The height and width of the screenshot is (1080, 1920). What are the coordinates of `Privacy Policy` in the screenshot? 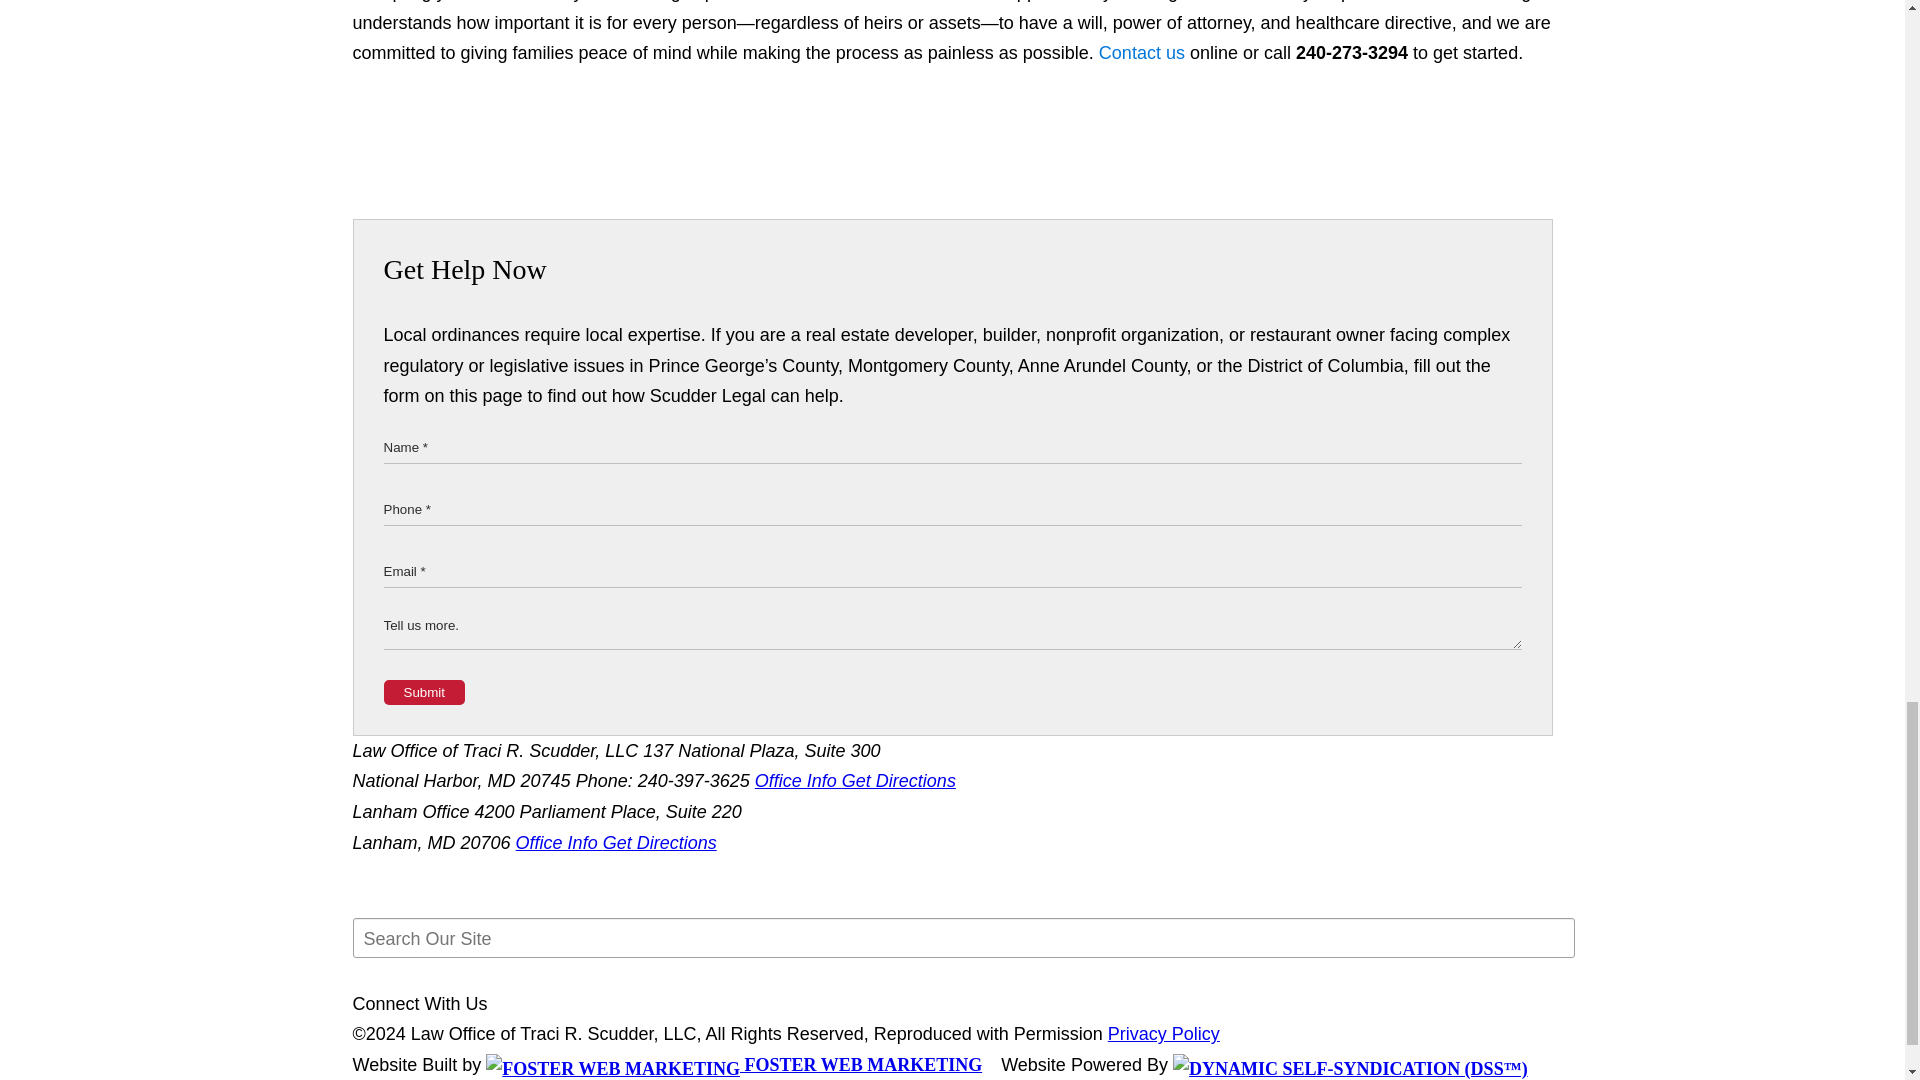 It's located at (1163, 1034).